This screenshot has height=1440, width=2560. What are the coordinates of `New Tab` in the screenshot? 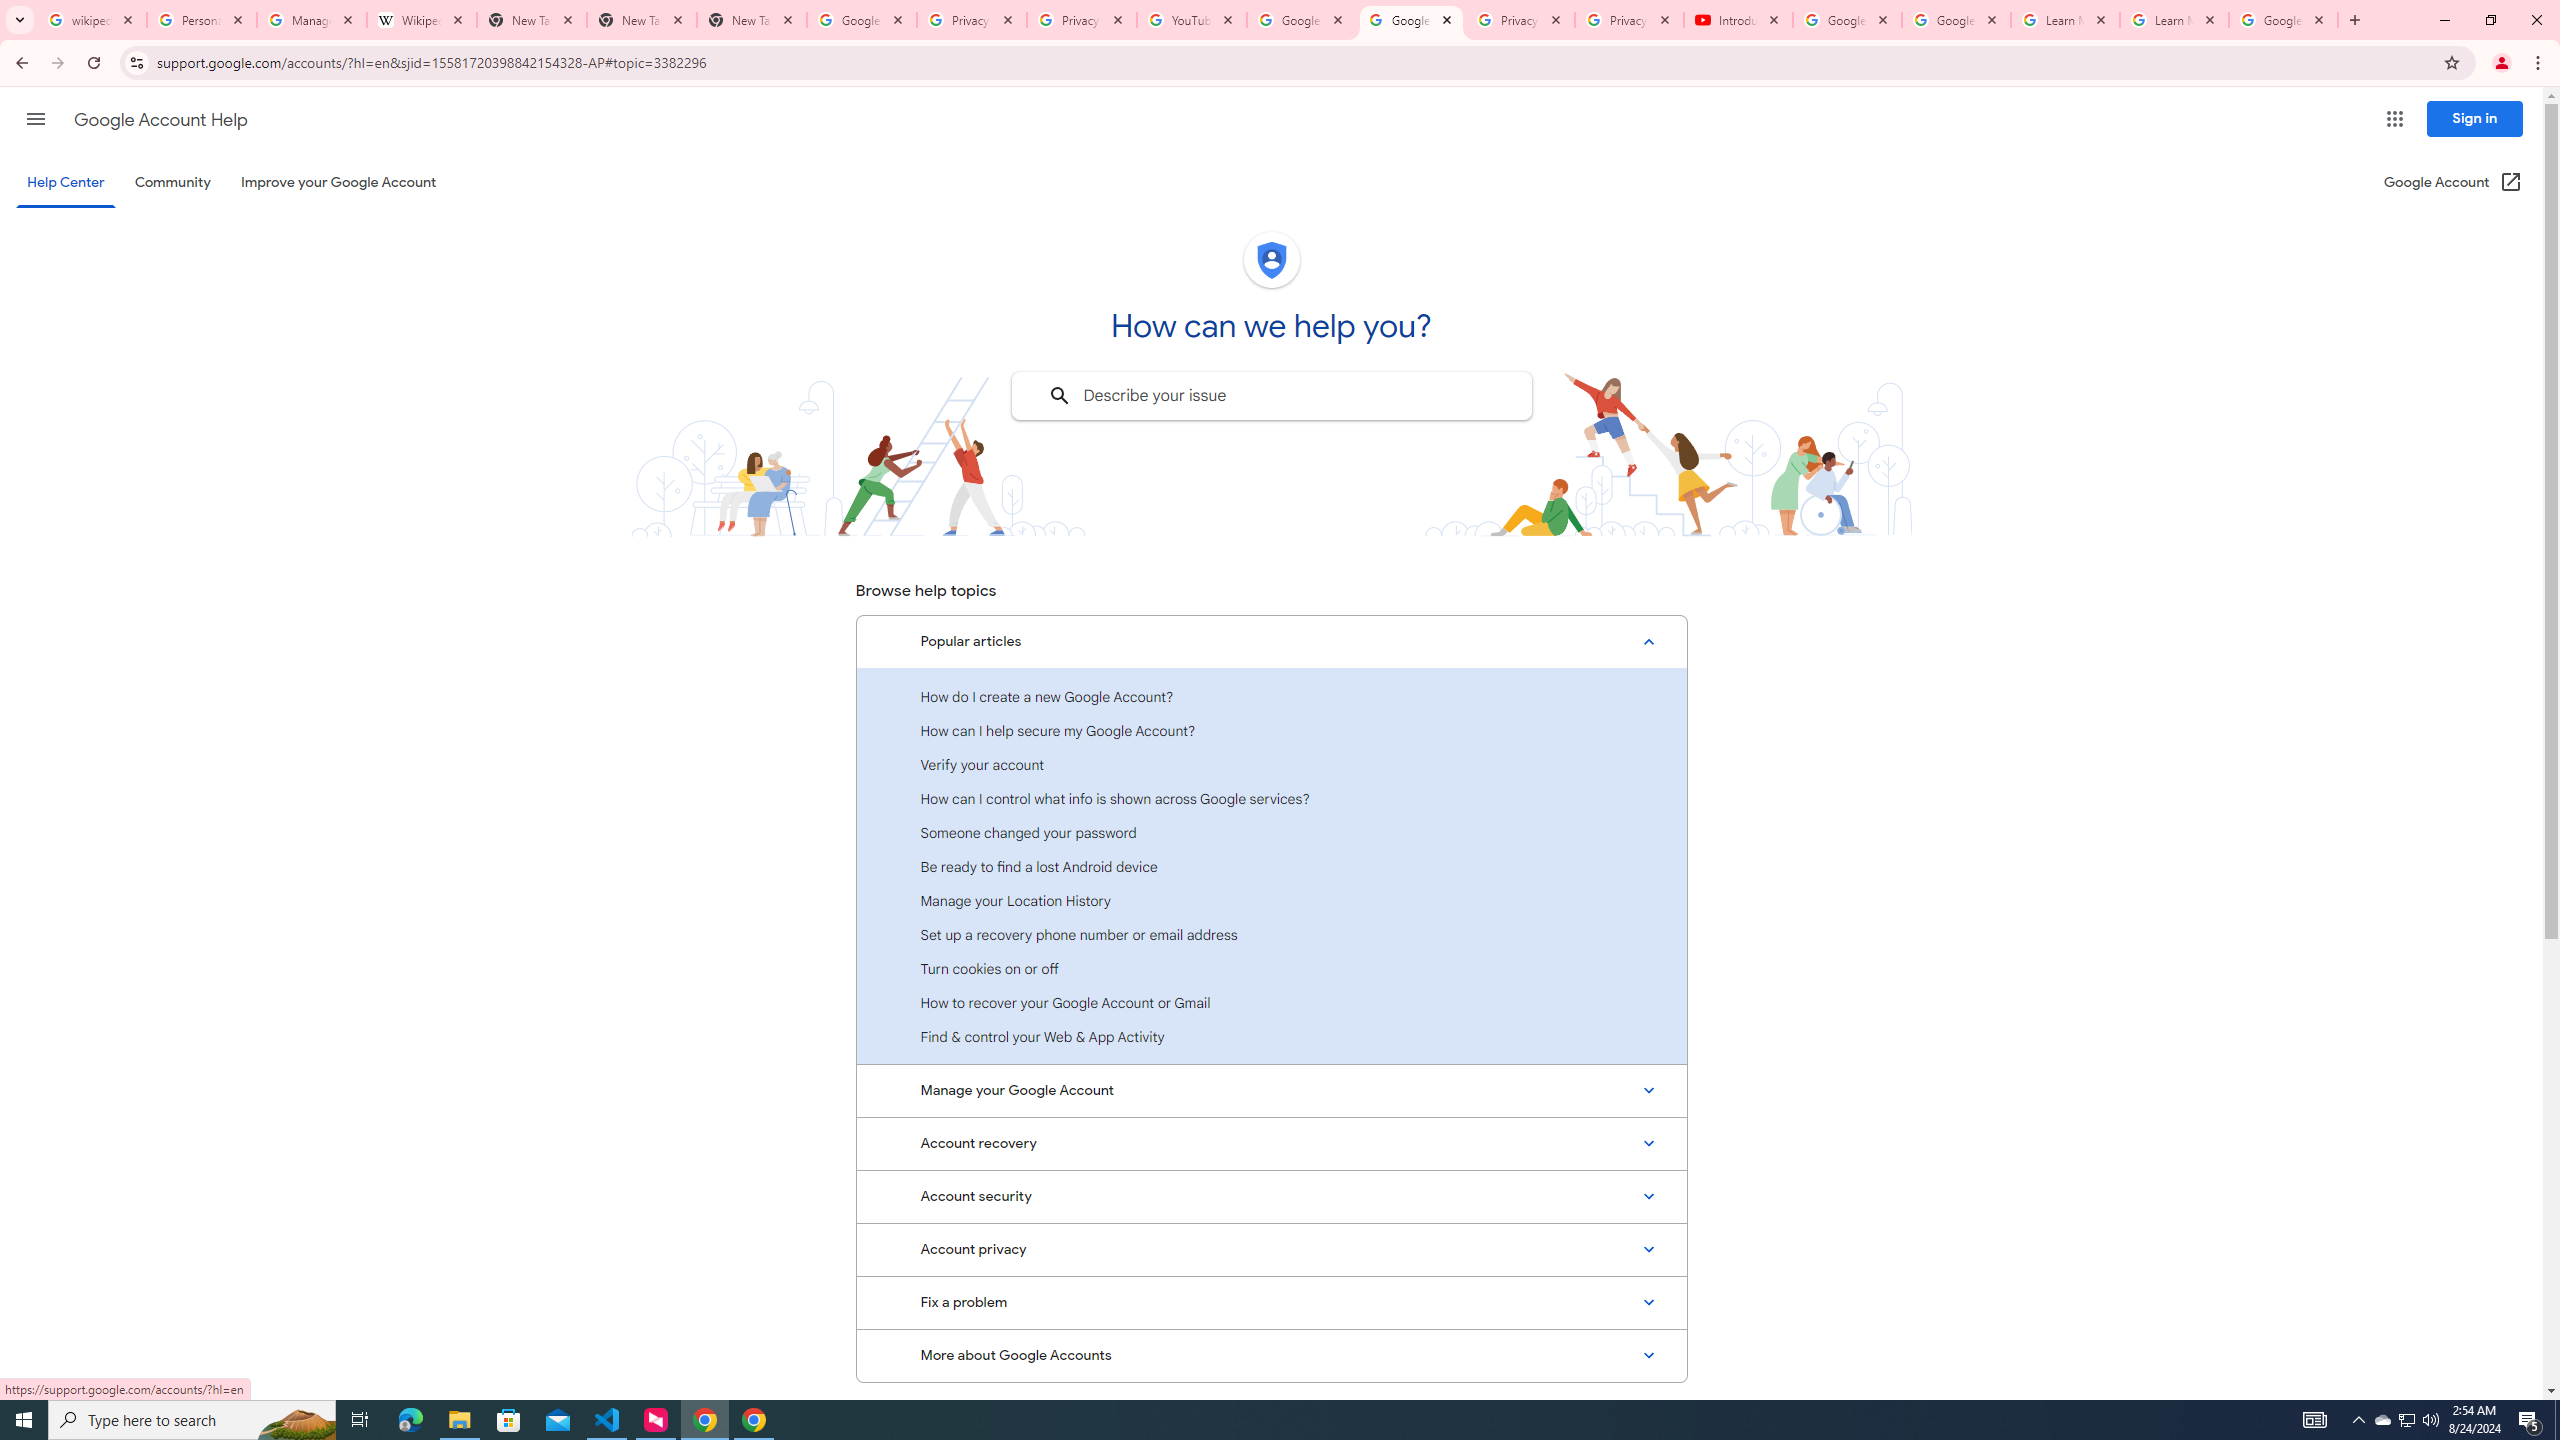 It's located at (642, 20).